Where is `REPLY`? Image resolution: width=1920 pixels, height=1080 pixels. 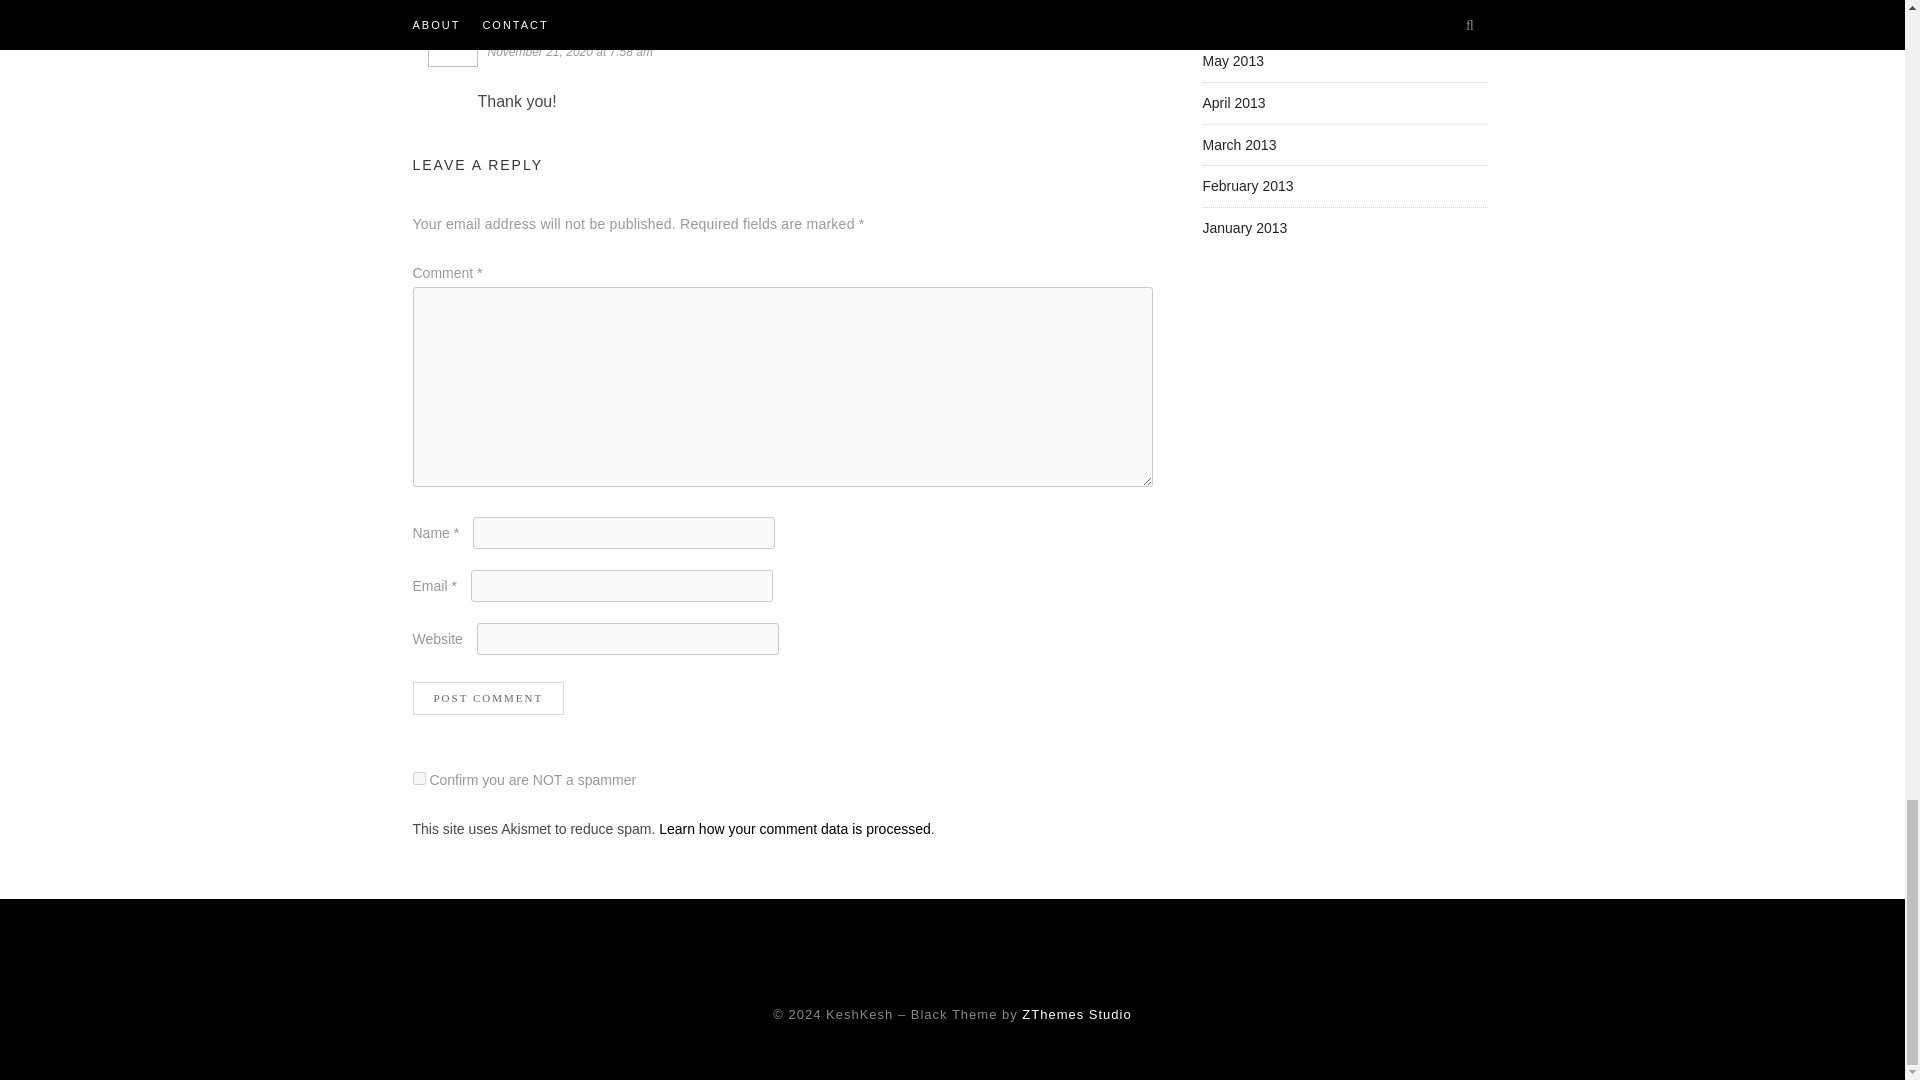 REPLY is located at coordinates (1132, 29).